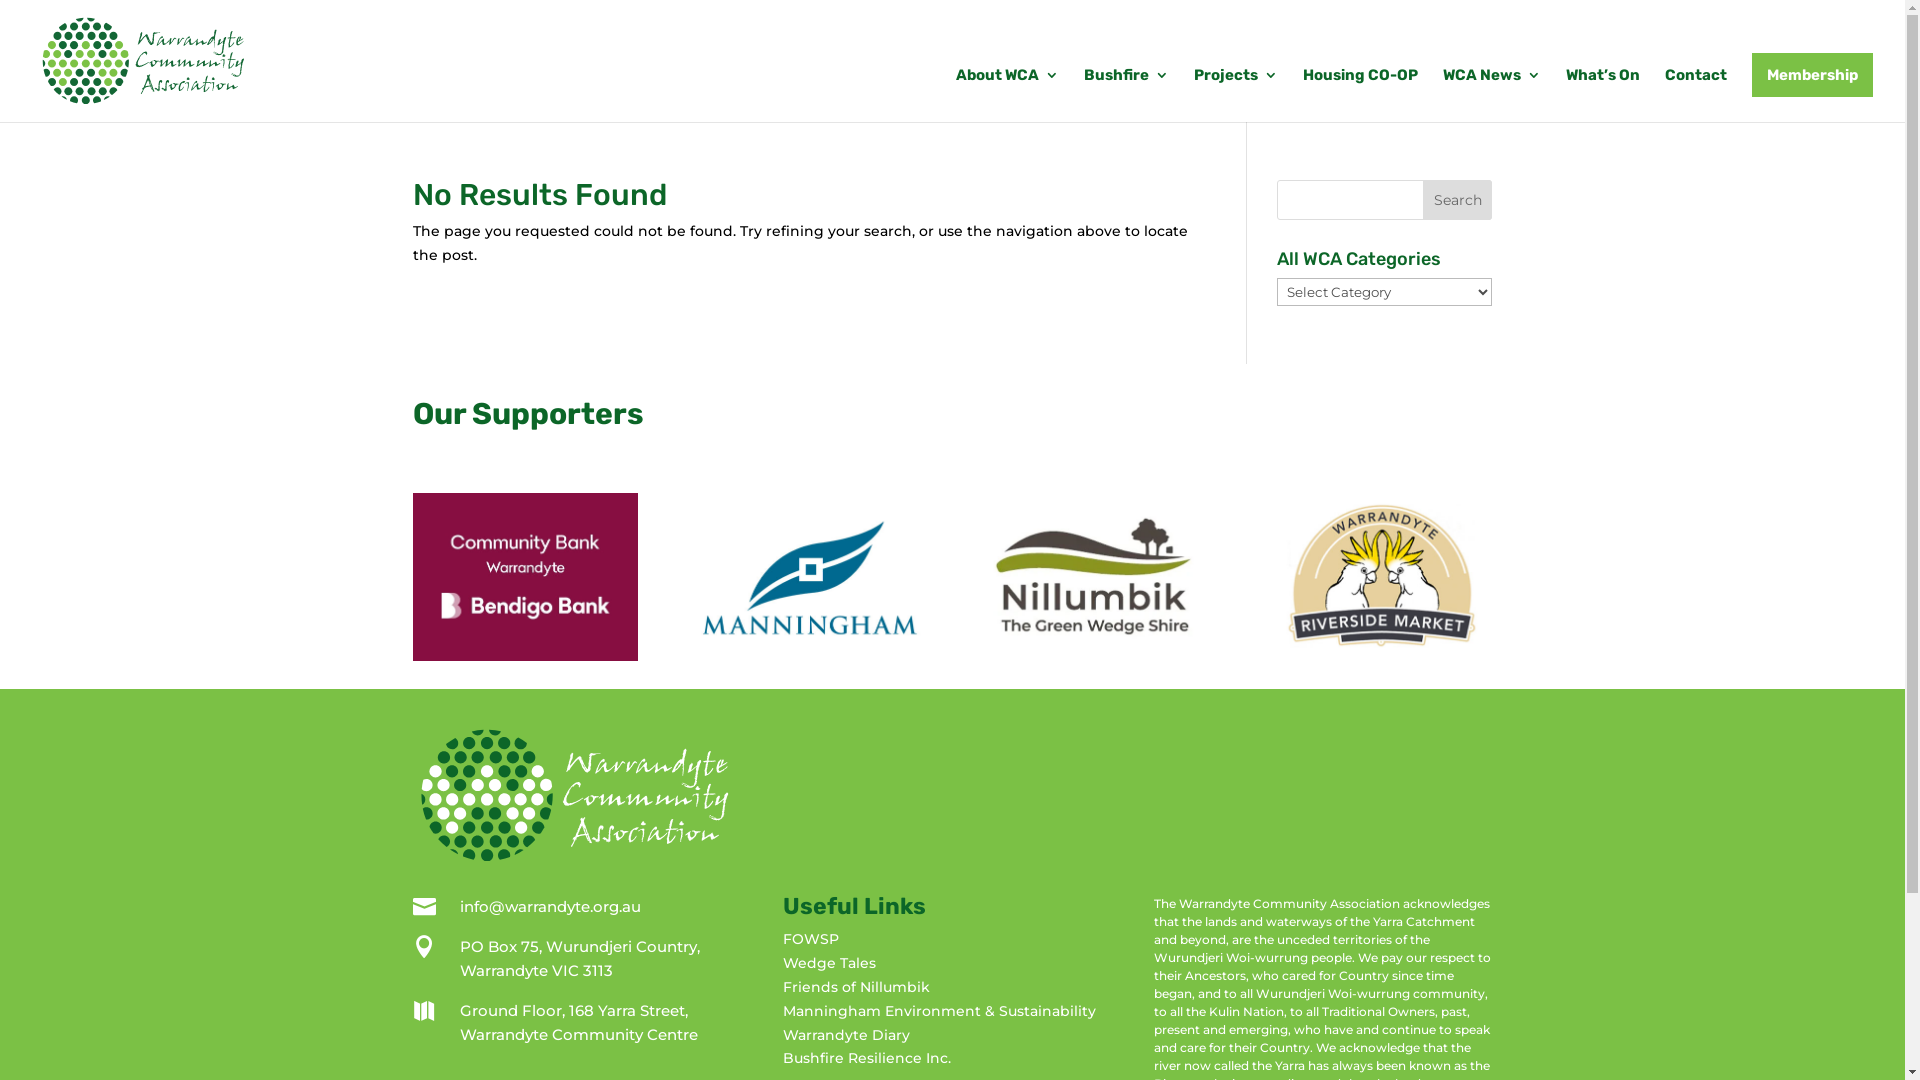 This screenshot has height=1080, width=1920. What do you see at coordinates (830, 963) in the screenshot?
I see `Wedge Tales` at bounding box center [830, 963].